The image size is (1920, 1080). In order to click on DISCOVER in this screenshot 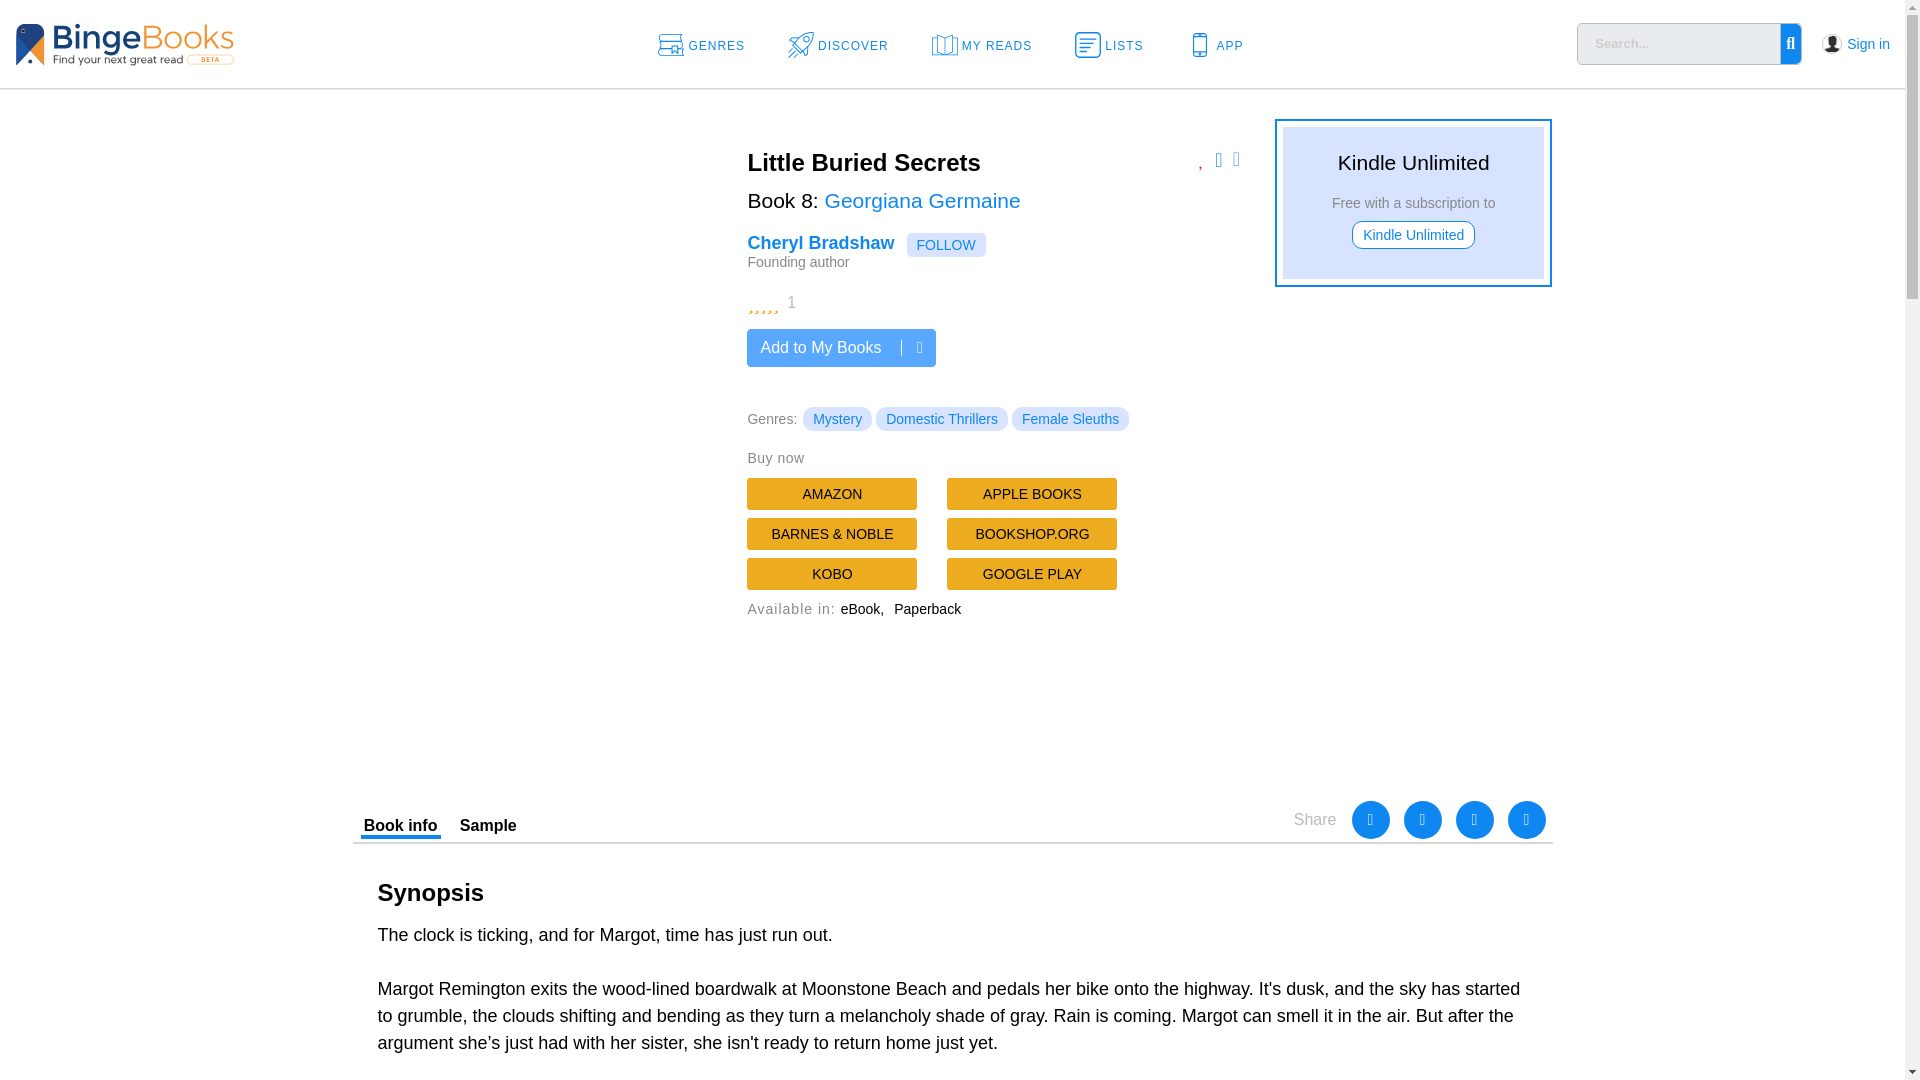, I will do `click(844, 44)`.